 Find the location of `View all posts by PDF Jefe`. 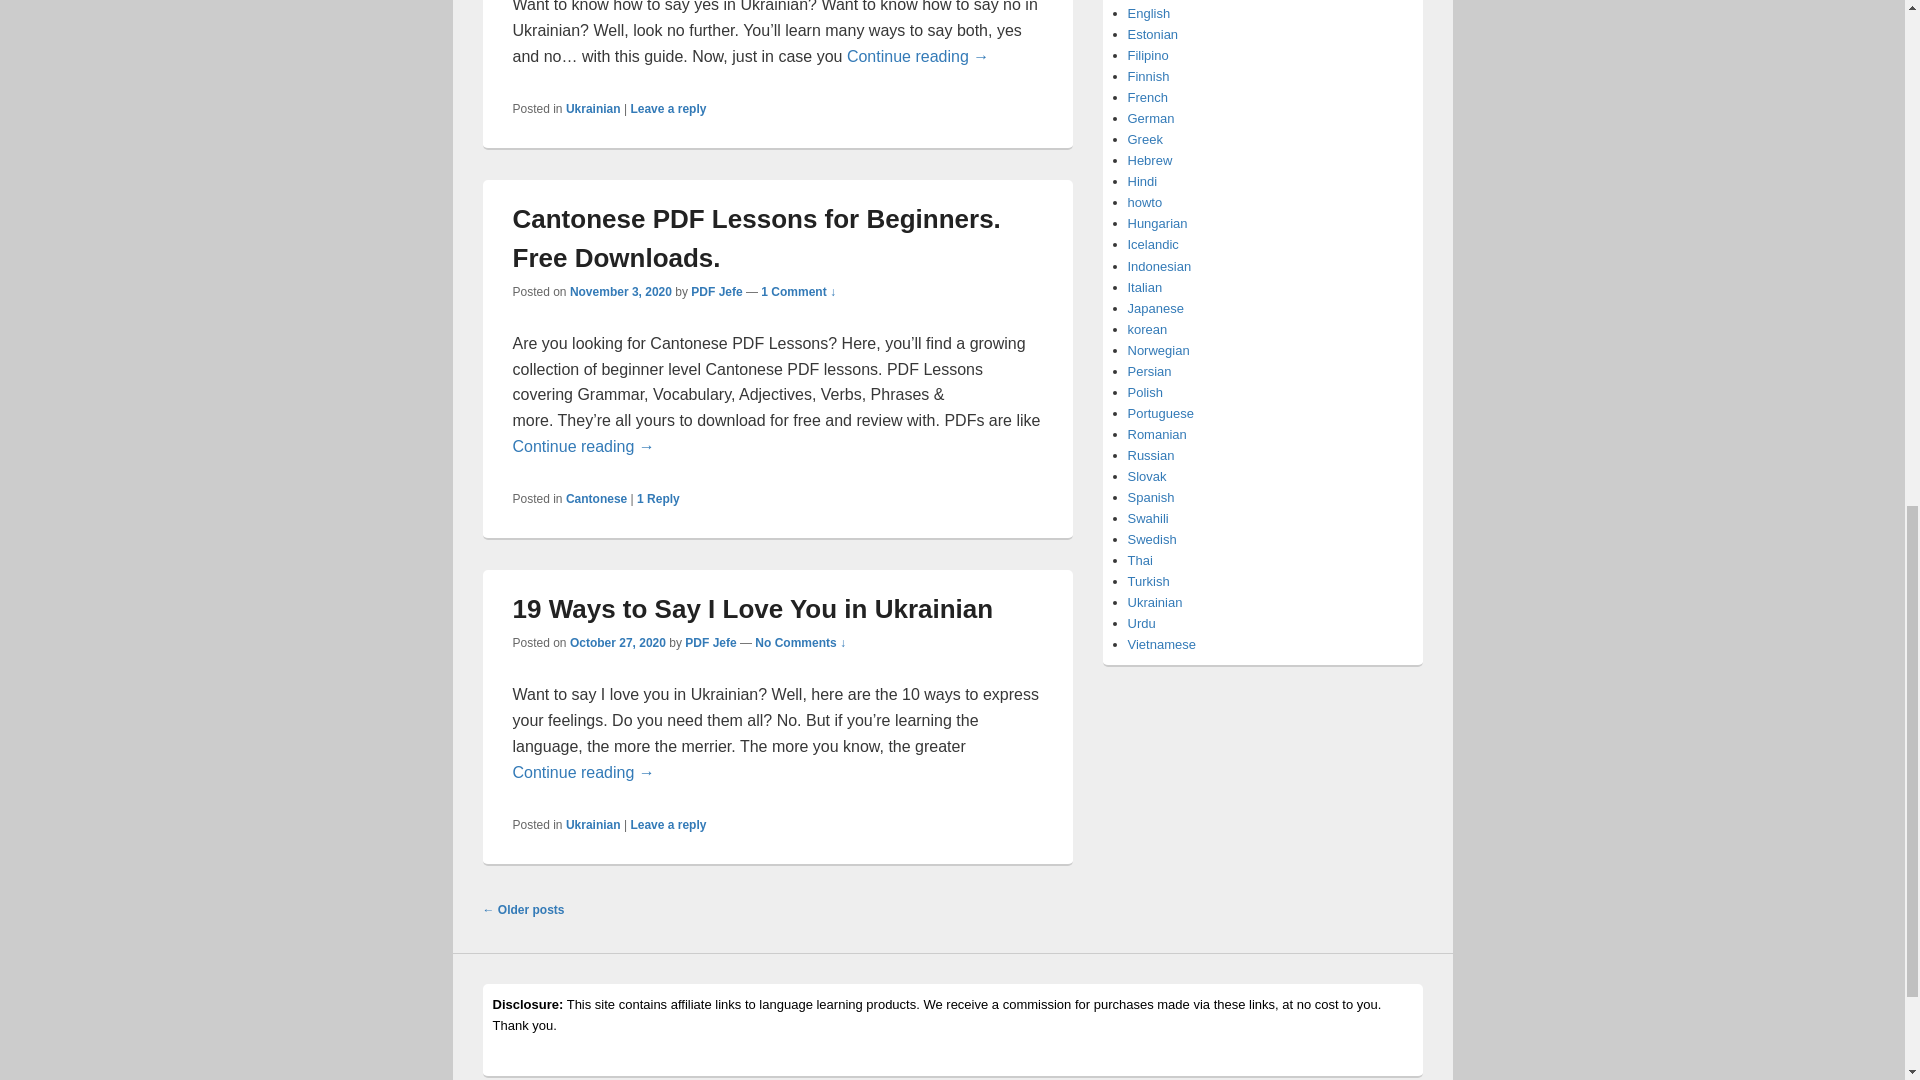

View all posts by PDF Jefe is located at coordinates (716, 292).